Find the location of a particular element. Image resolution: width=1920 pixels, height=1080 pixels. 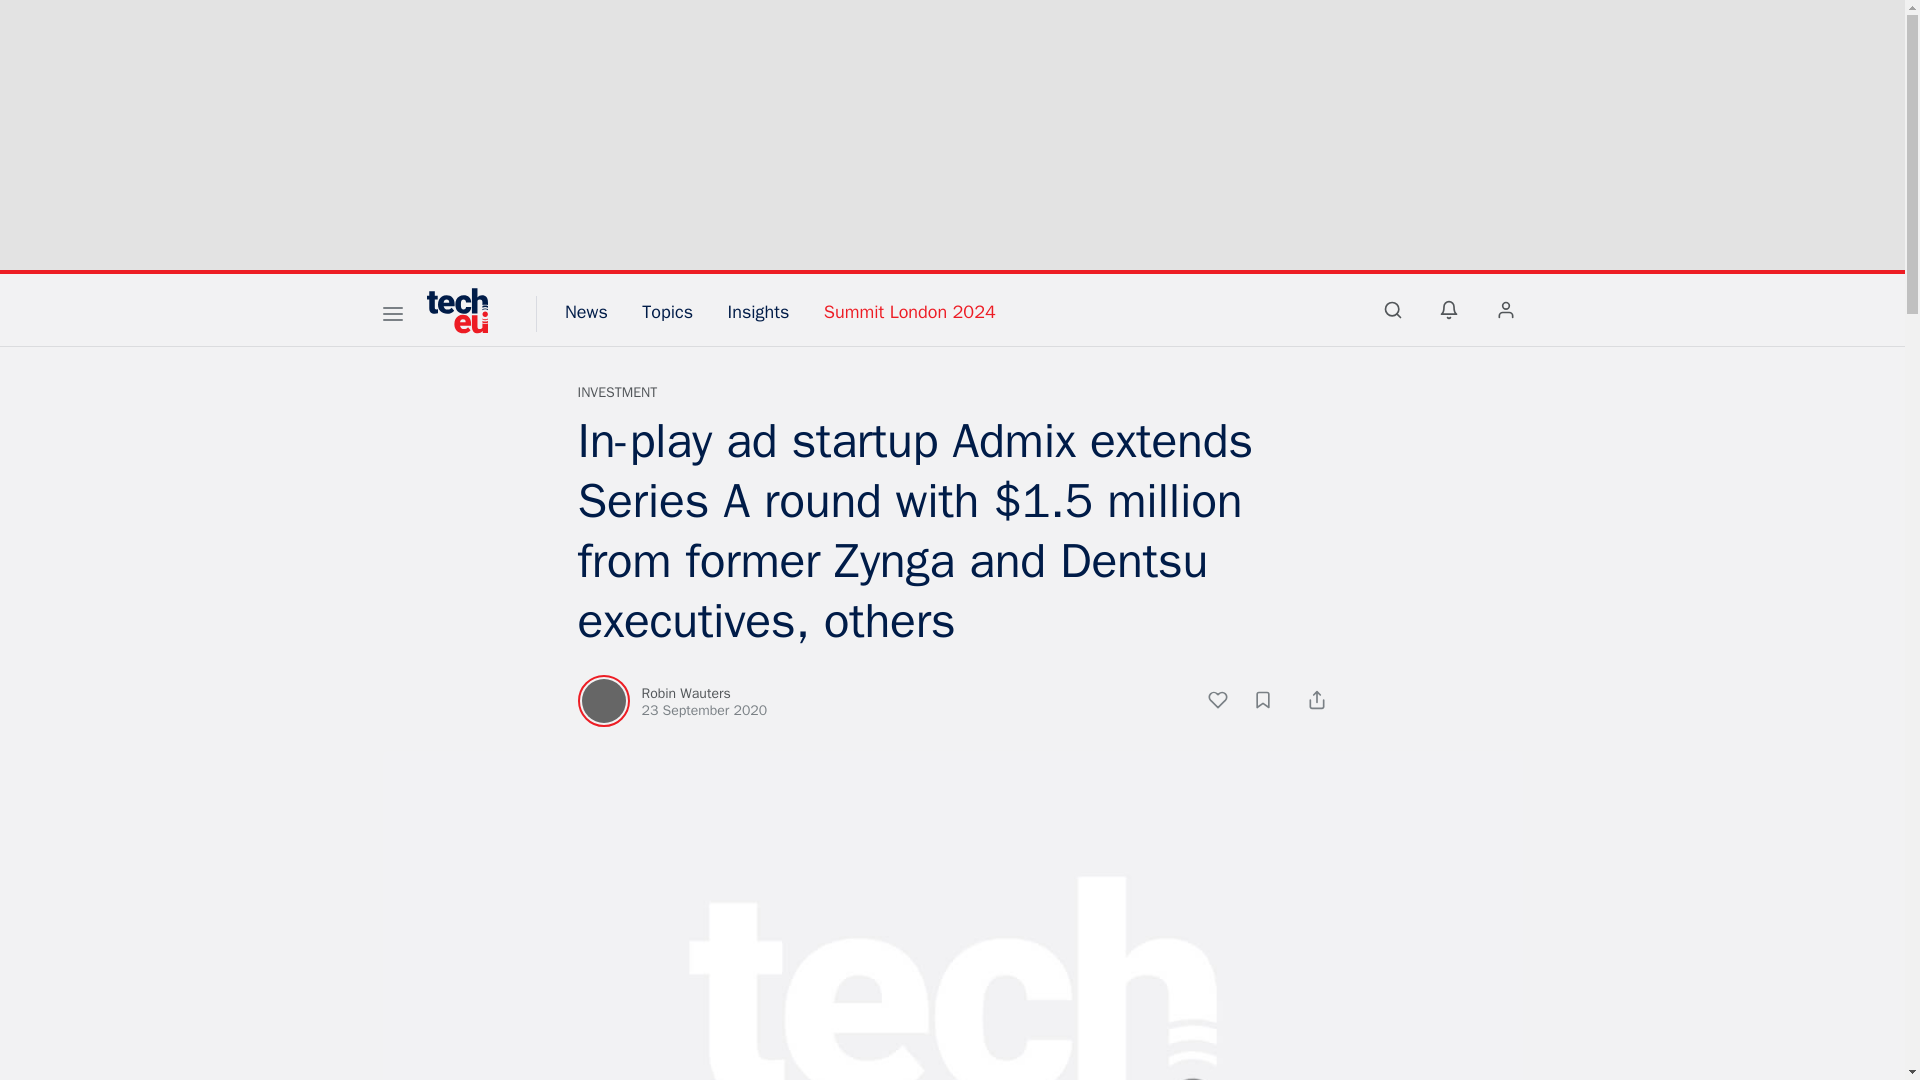

Add to Collection is located at coordinates (1272, 703).